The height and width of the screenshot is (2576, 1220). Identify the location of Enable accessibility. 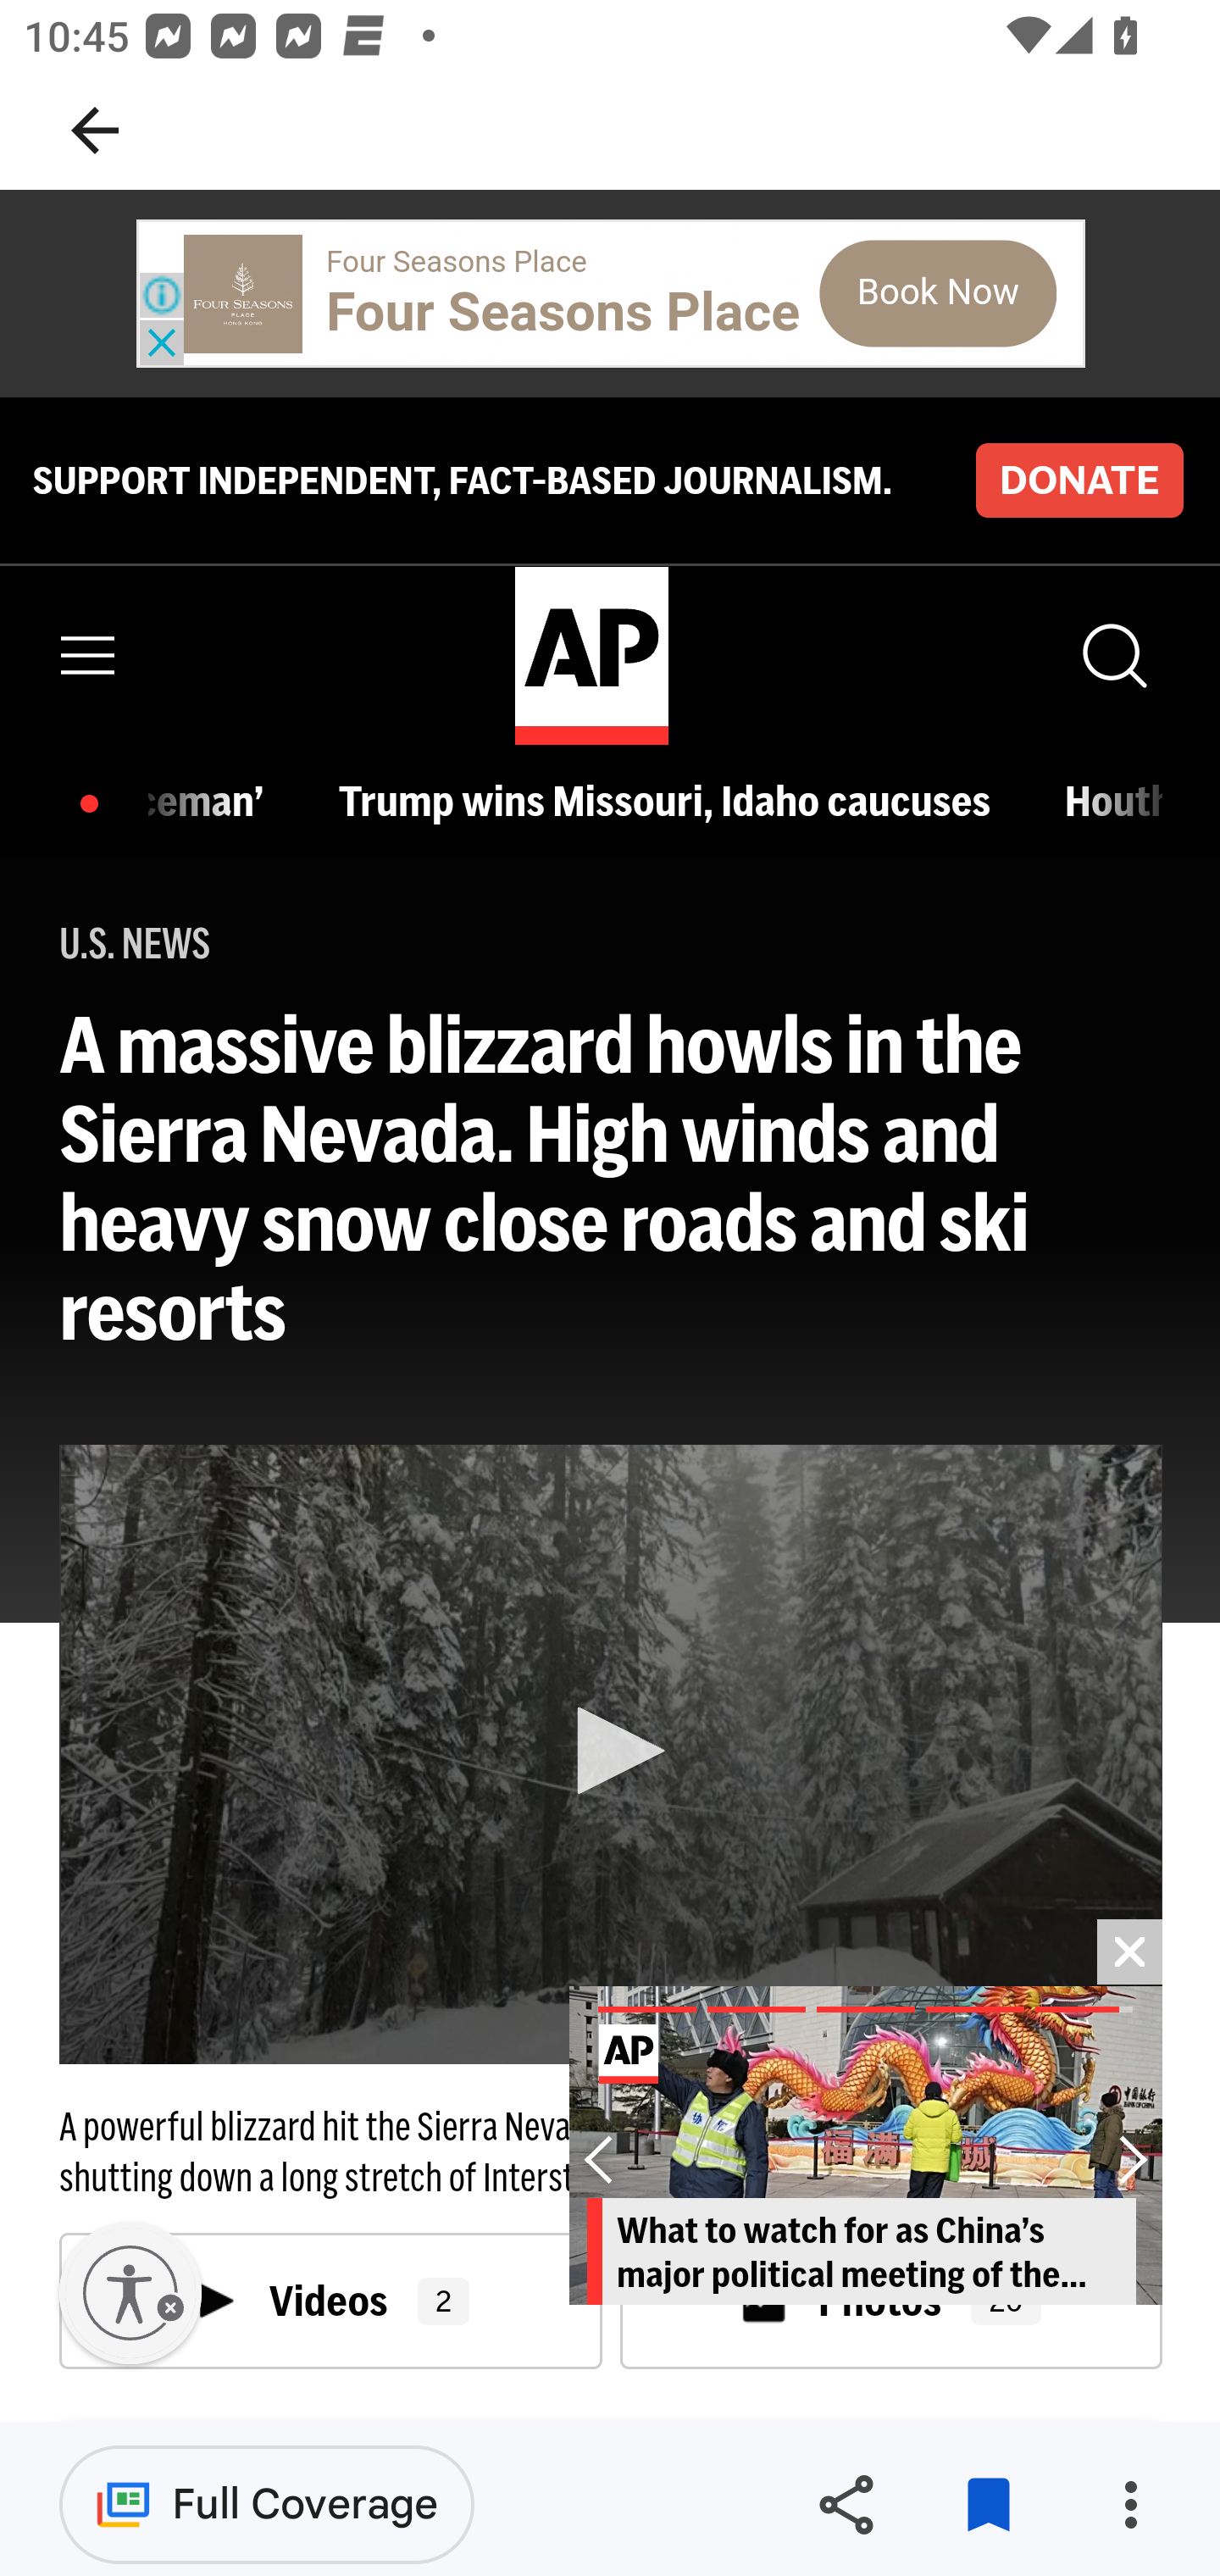
(130, 2293).